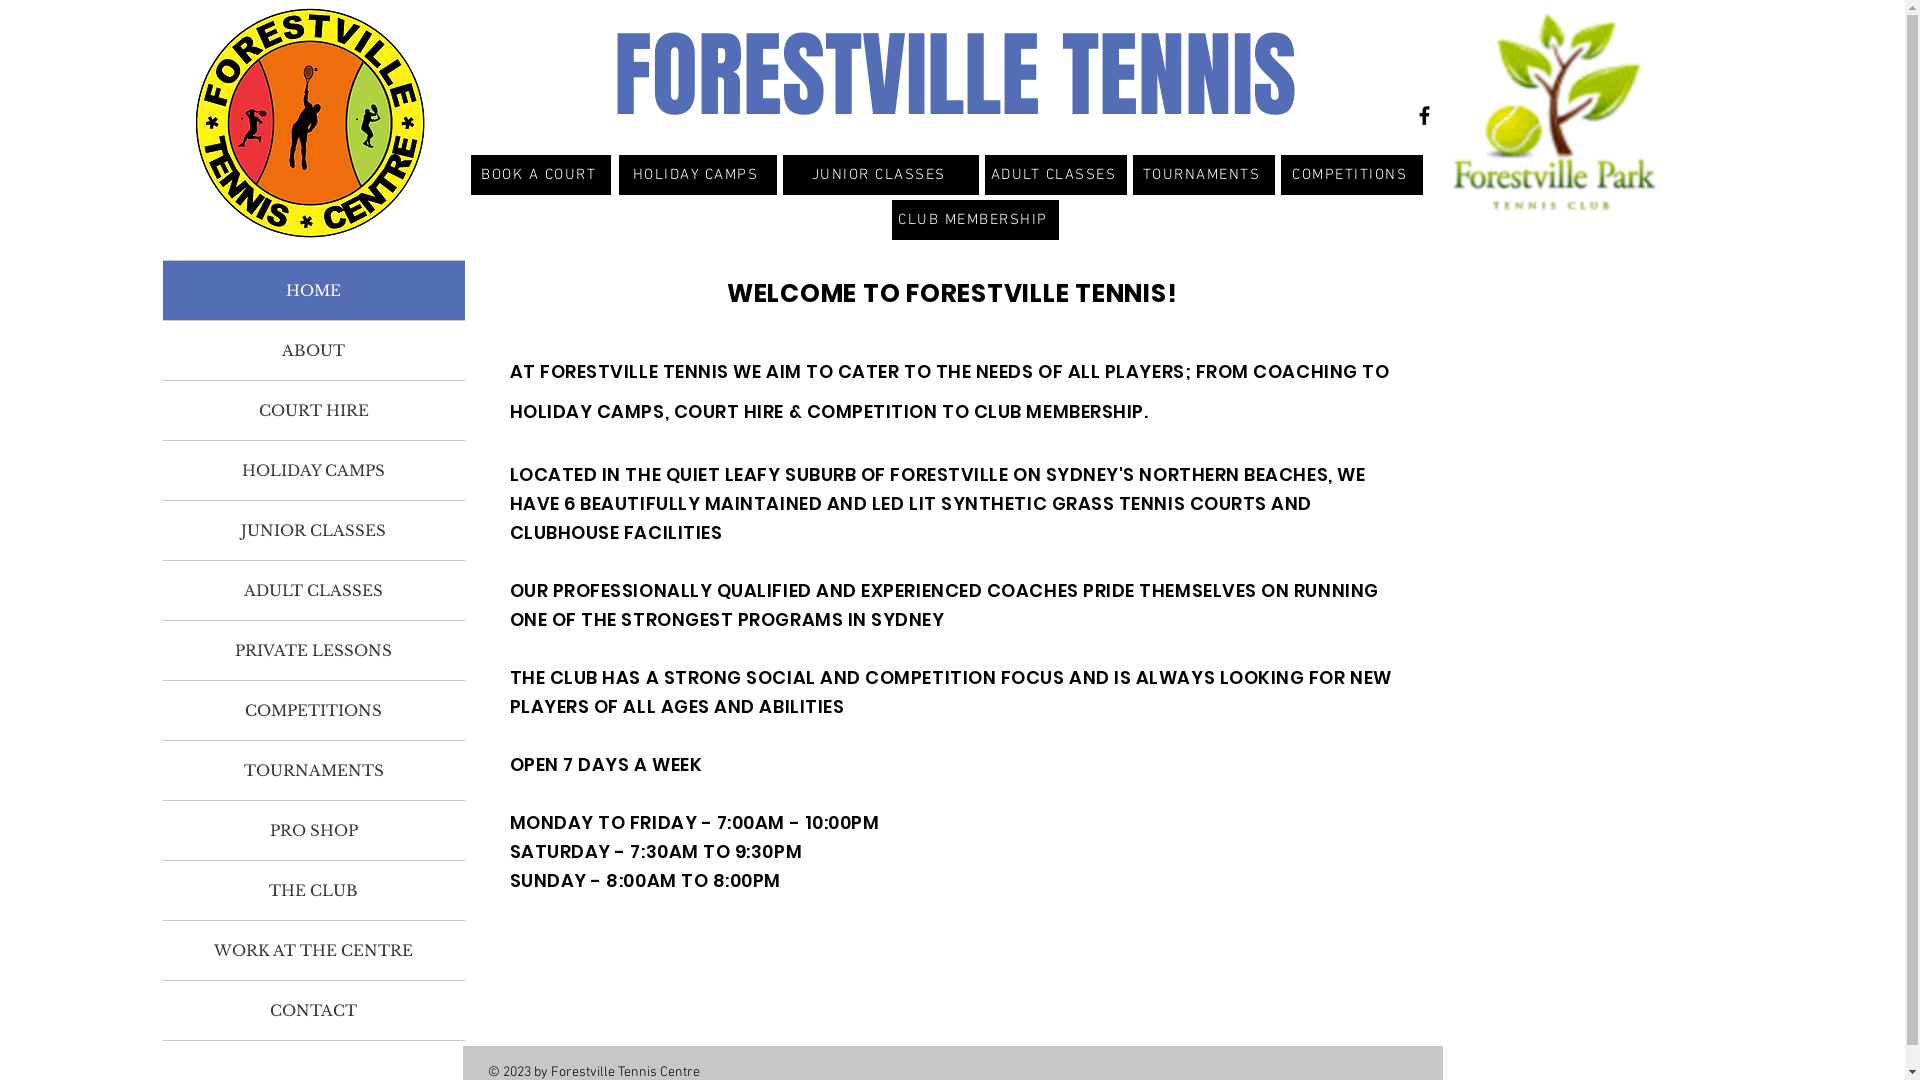  What do you see at coordinates (1203, 175) in the screenshot?
I see `TOURNAMENTS` at bounding box center [1203, 175].